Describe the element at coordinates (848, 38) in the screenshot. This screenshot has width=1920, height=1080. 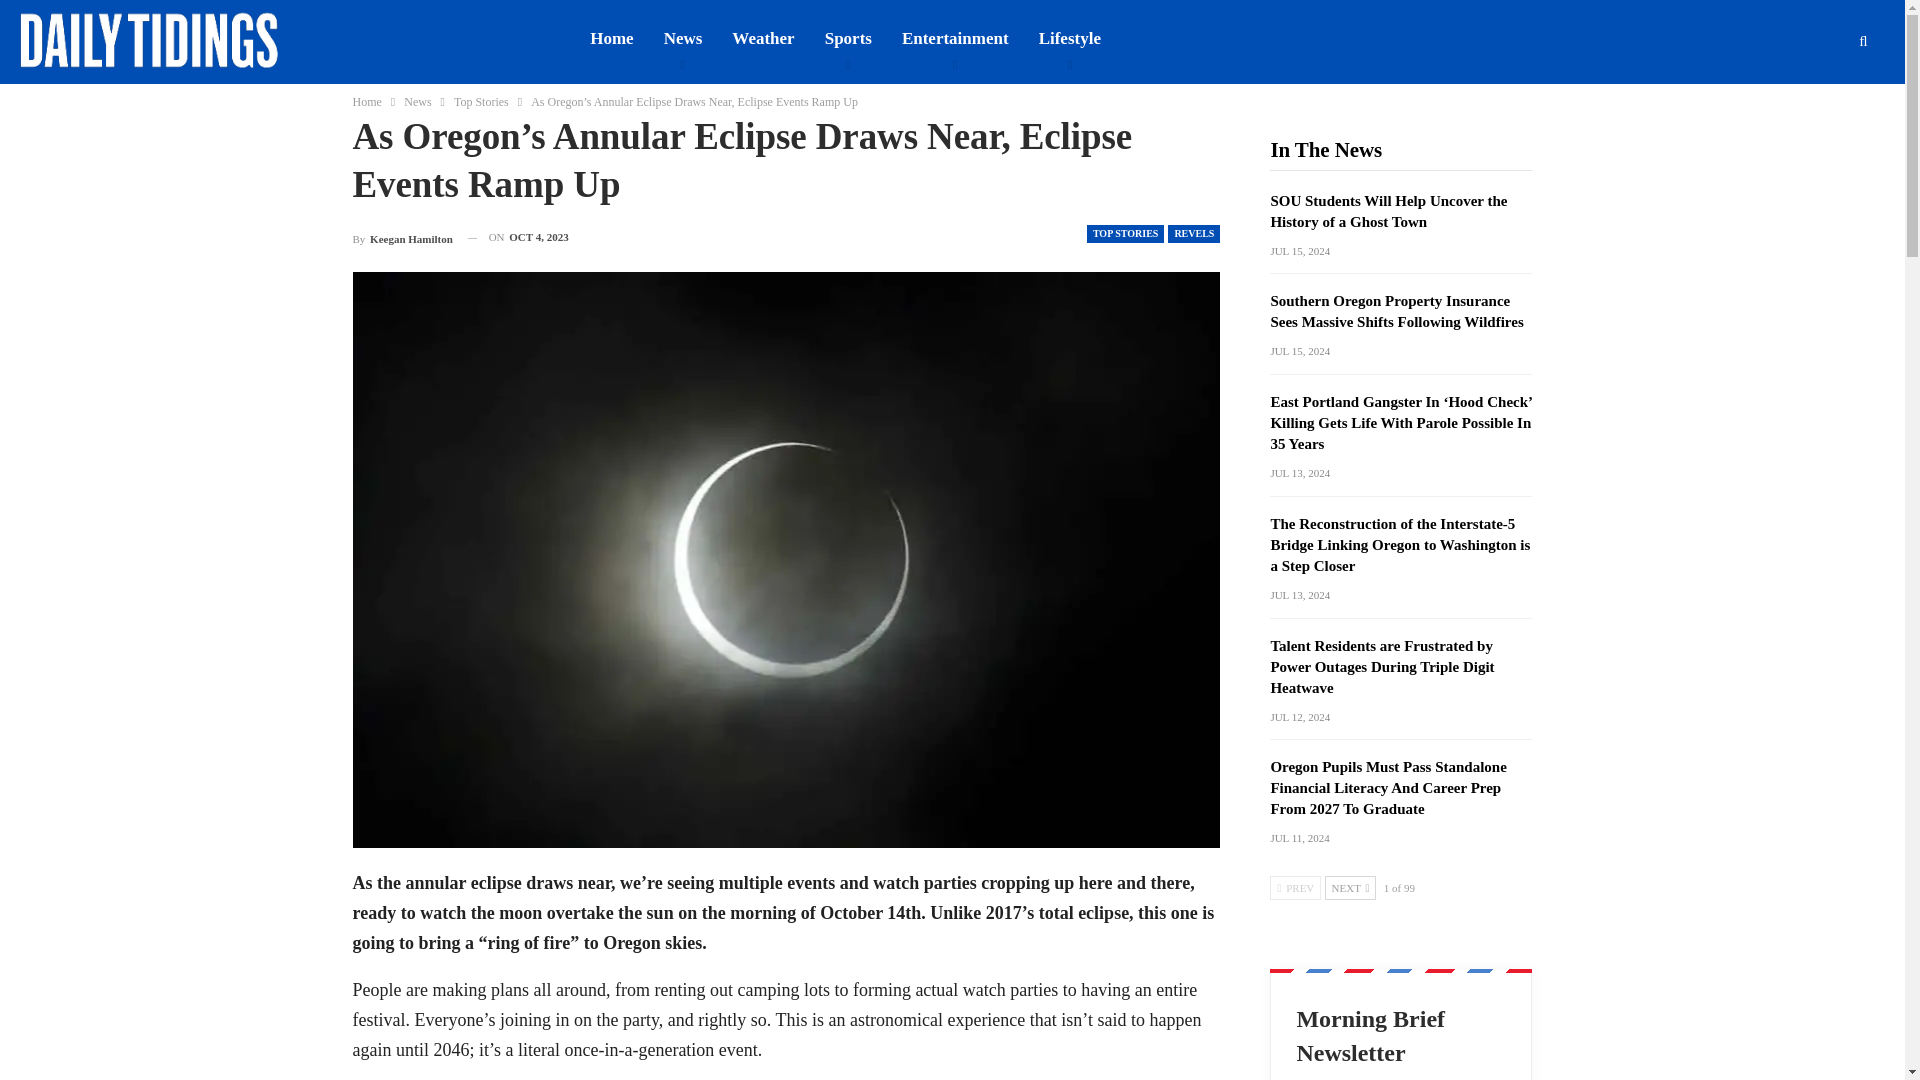
I see `Sports` at that location.